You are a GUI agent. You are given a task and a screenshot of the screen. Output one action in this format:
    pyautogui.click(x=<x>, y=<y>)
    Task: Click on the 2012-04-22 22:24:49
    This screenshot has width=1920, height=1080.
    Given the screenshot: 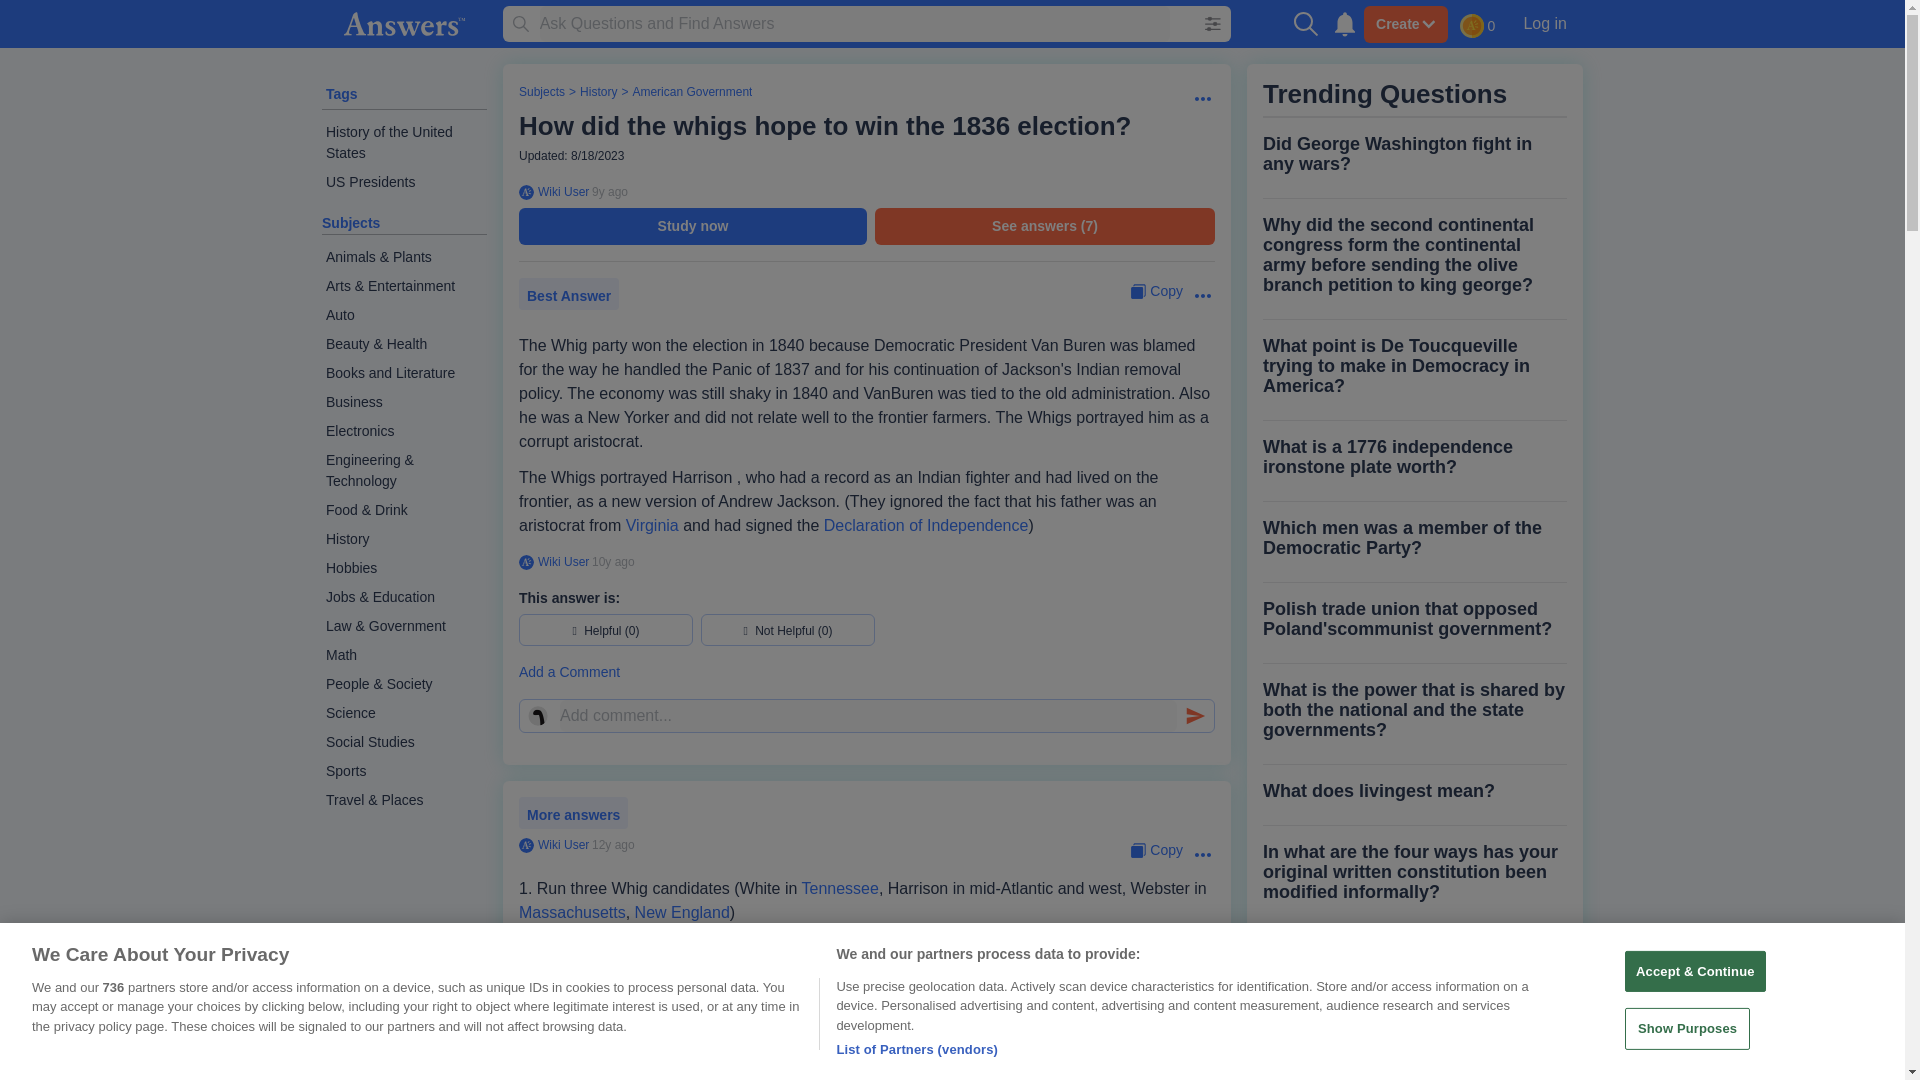 What is the action you would take?
    pyautogui.click(x=613, y=845)
    